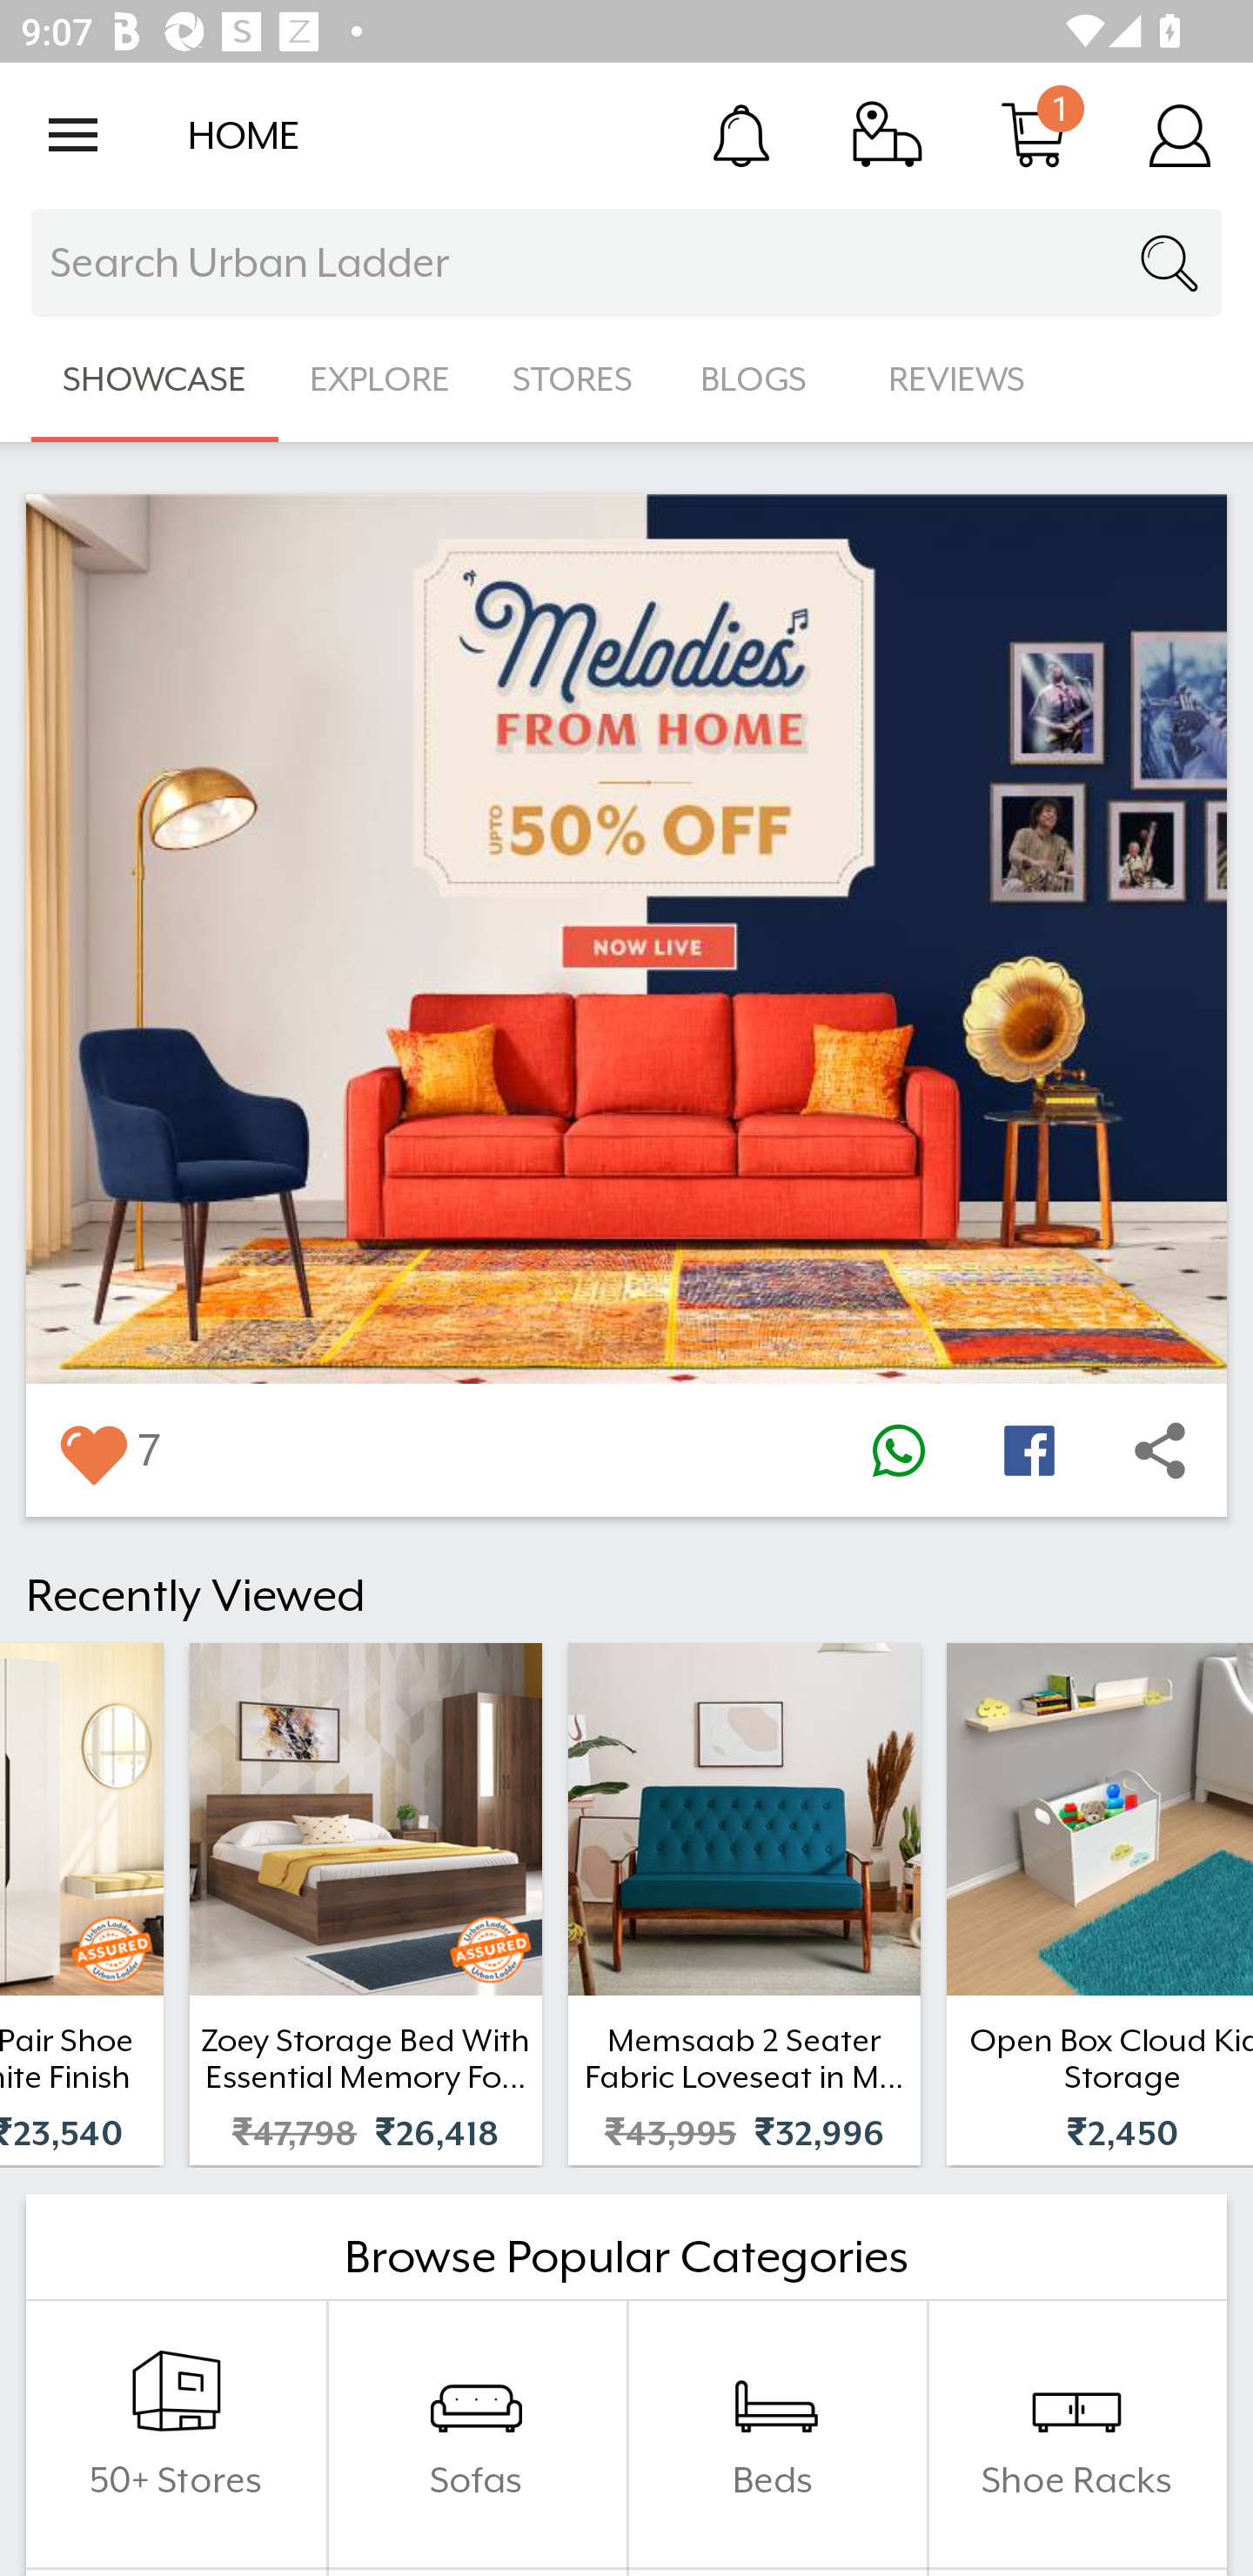 This screenshot has height=2576, width=1253. What do you see at coordinates (73, 135) in the screenshot?
I see `Open navigation drawer` at bounding box center [73, 135].